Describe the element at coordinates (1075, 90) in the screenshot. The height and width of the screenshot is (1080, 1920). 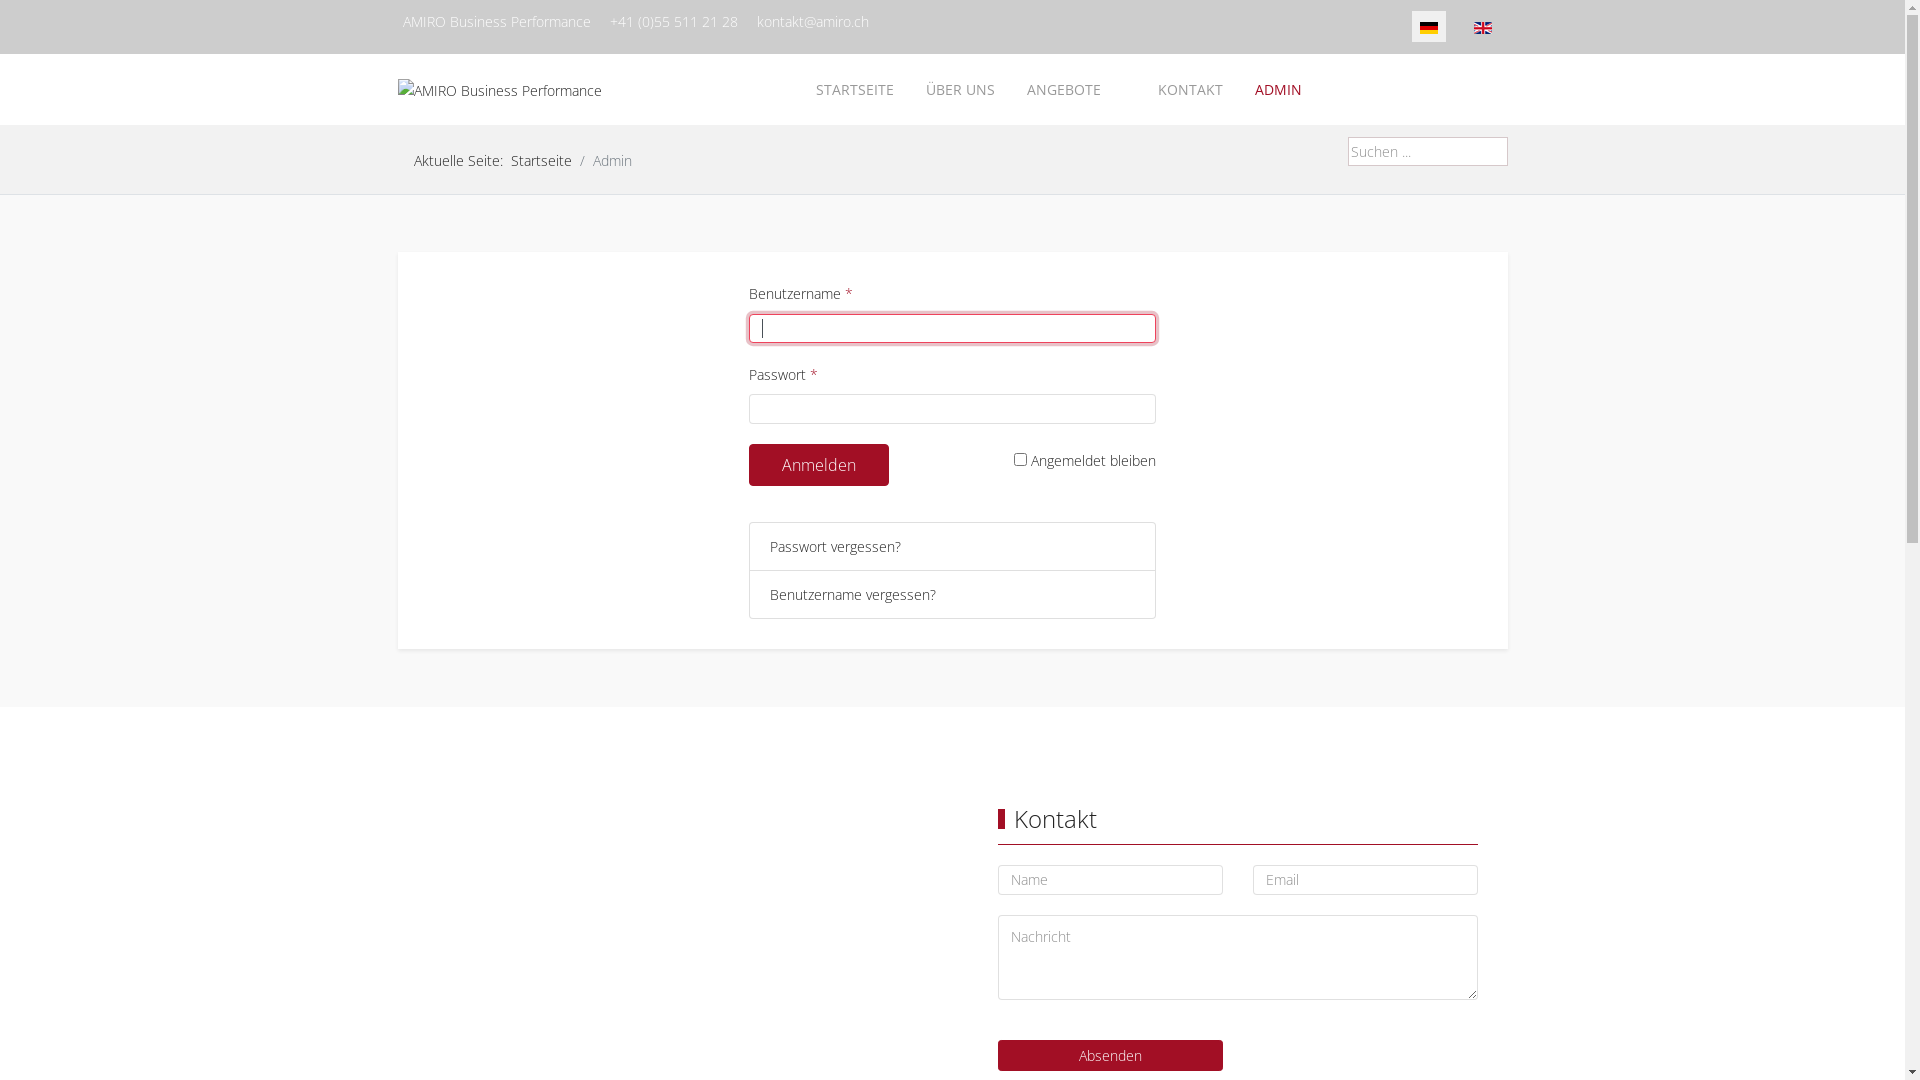
I see `ANGEBOTE` at that location.